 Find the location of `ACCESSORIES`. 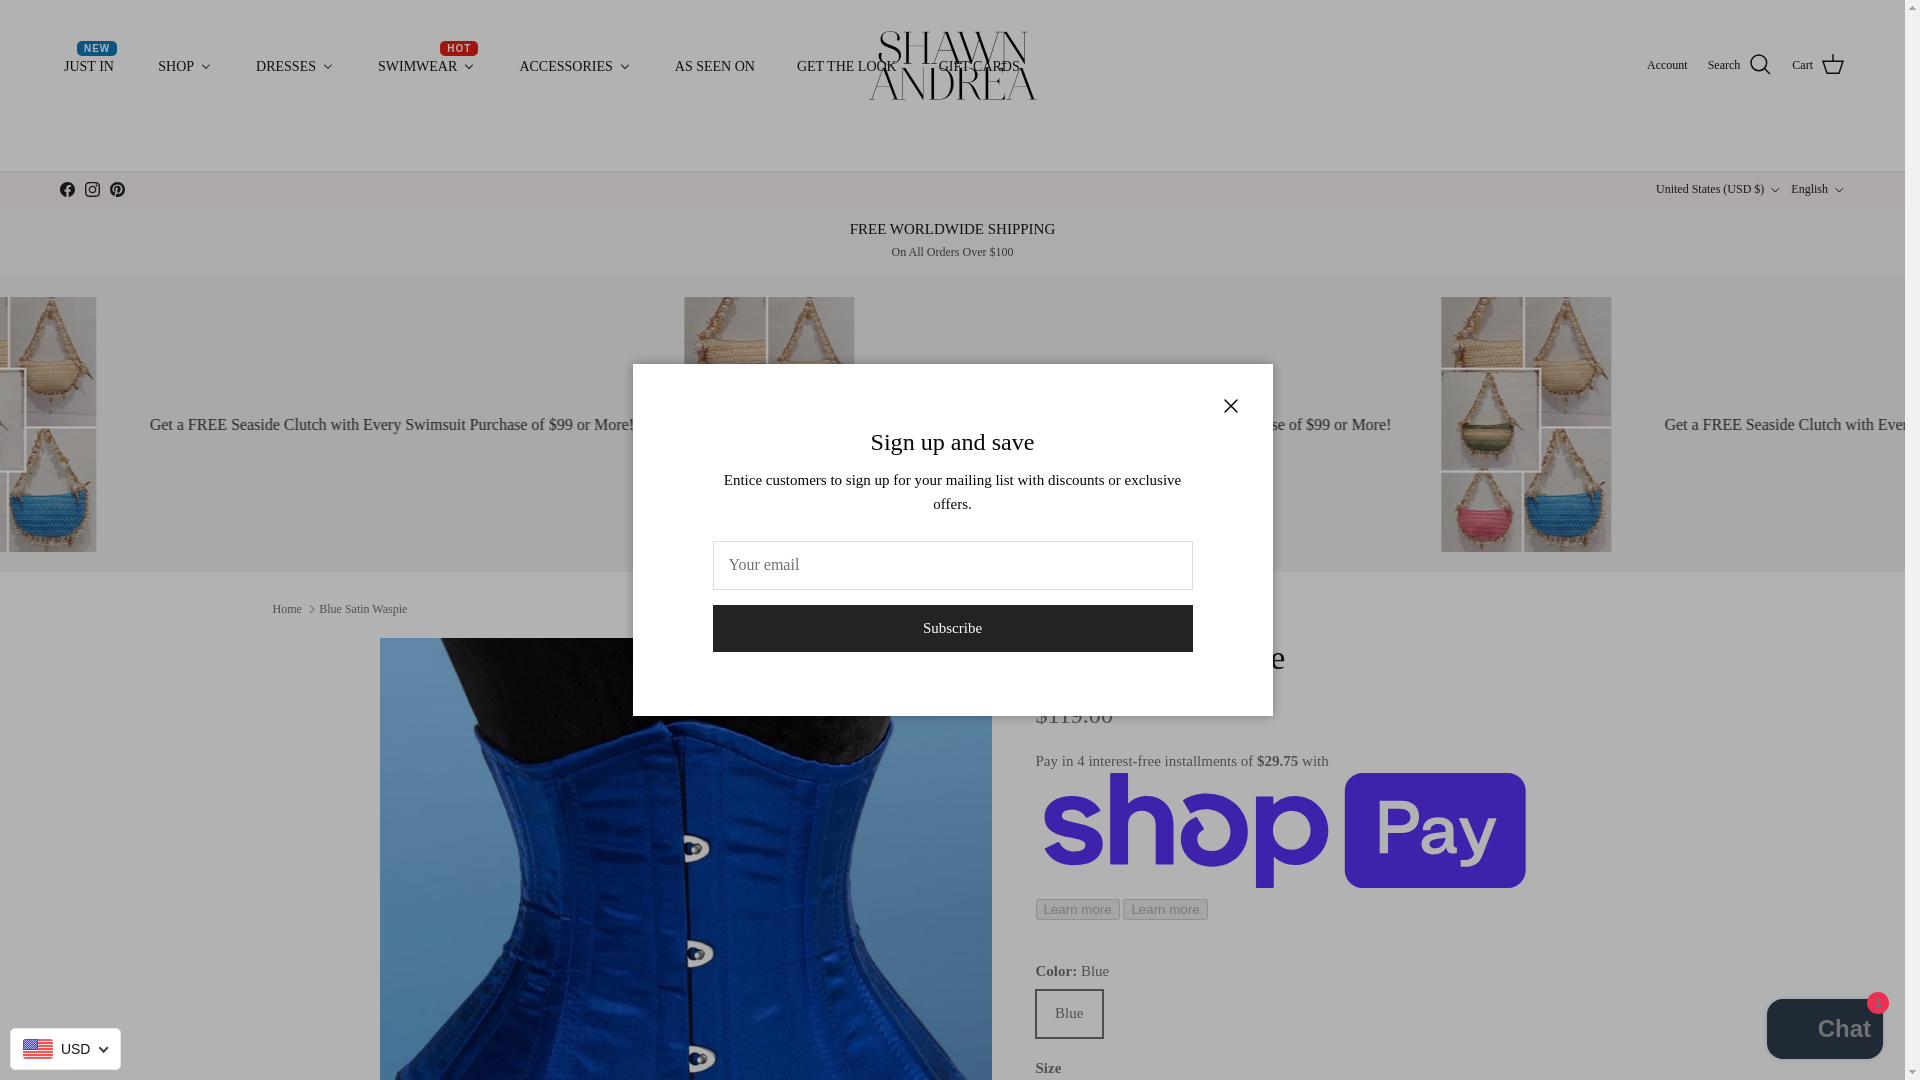

ACCESSORIES is located at coordinates (574, 66).